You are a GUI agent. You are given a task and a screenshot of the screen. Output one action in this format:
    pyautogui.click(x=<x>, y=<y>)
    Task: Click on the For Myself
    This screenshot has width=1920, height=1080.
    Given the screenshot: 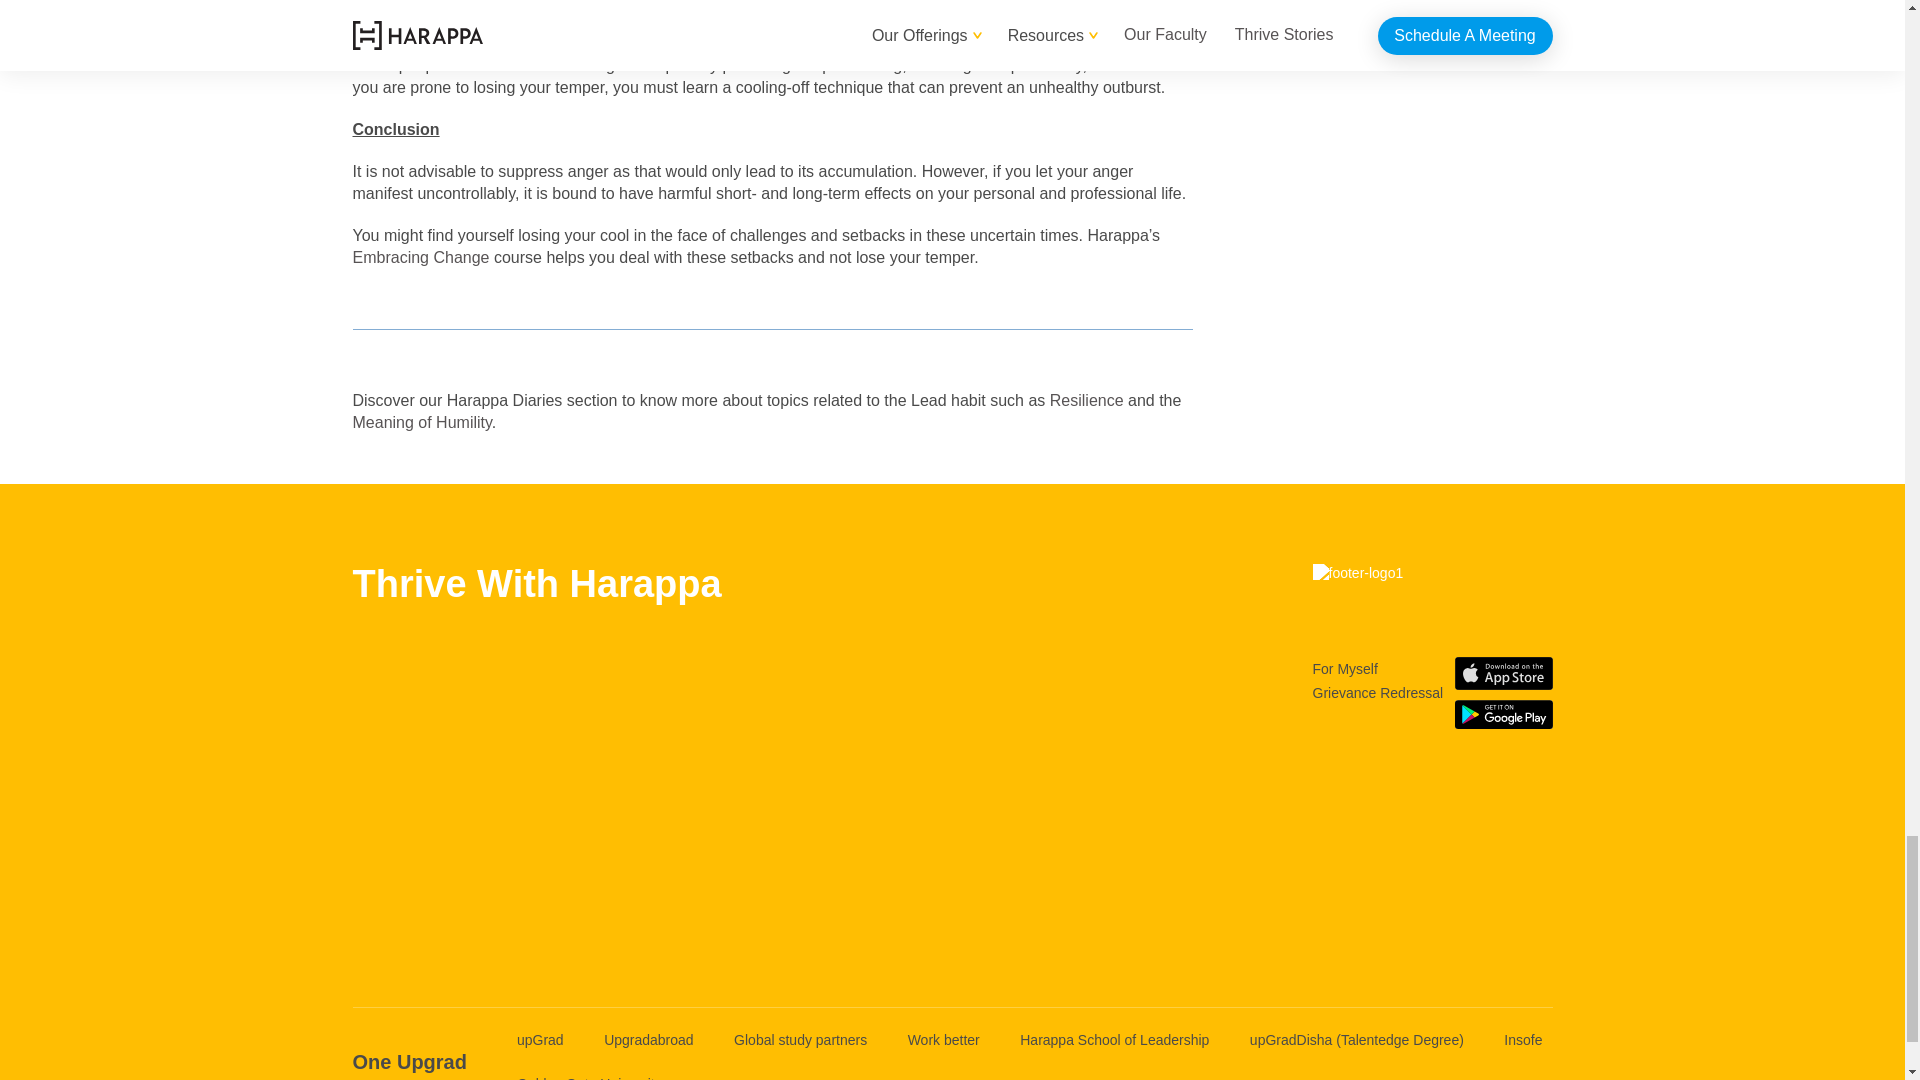 What is the action you would take?
    pyautogui.click(x=1344, y=668)
    